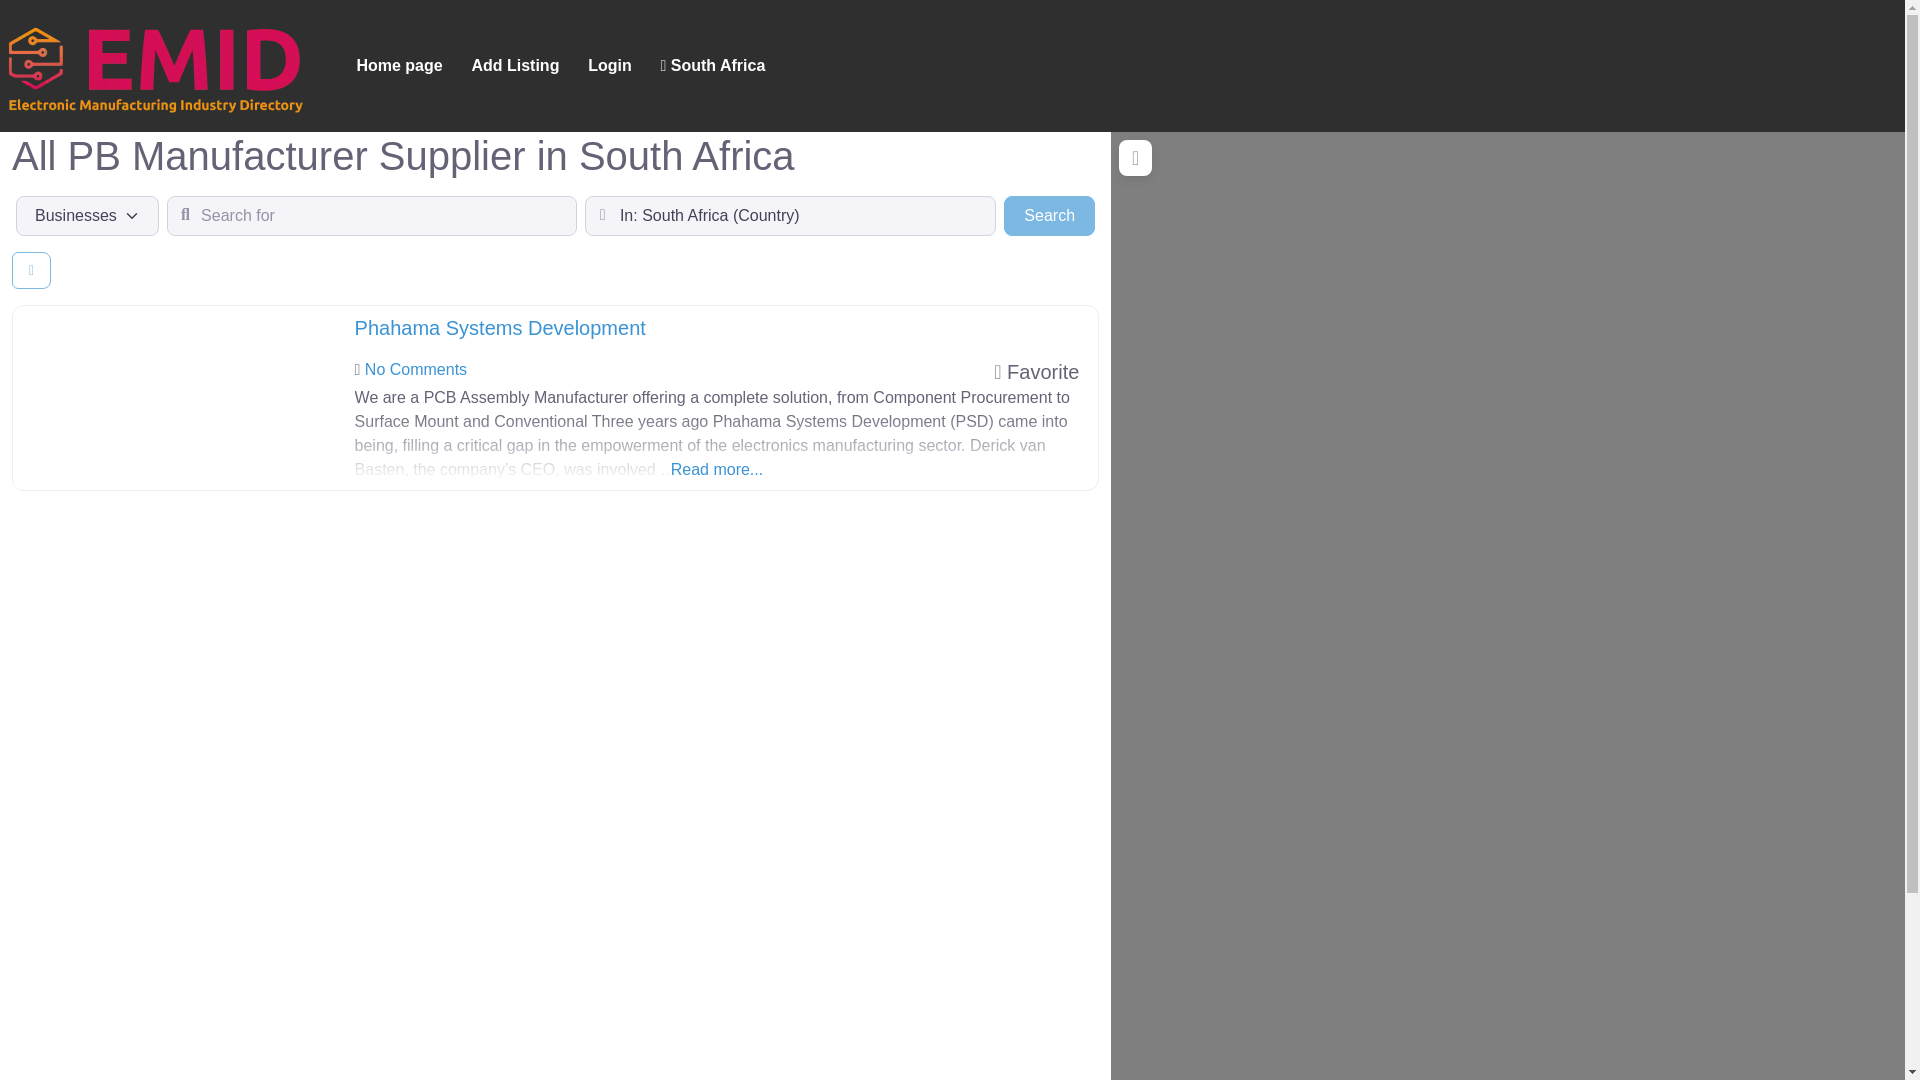 This screenshot has width=1920, height=1080. Describe the element at coordinates (415, 369) in the screenshot. I see `No Comments` at that location.